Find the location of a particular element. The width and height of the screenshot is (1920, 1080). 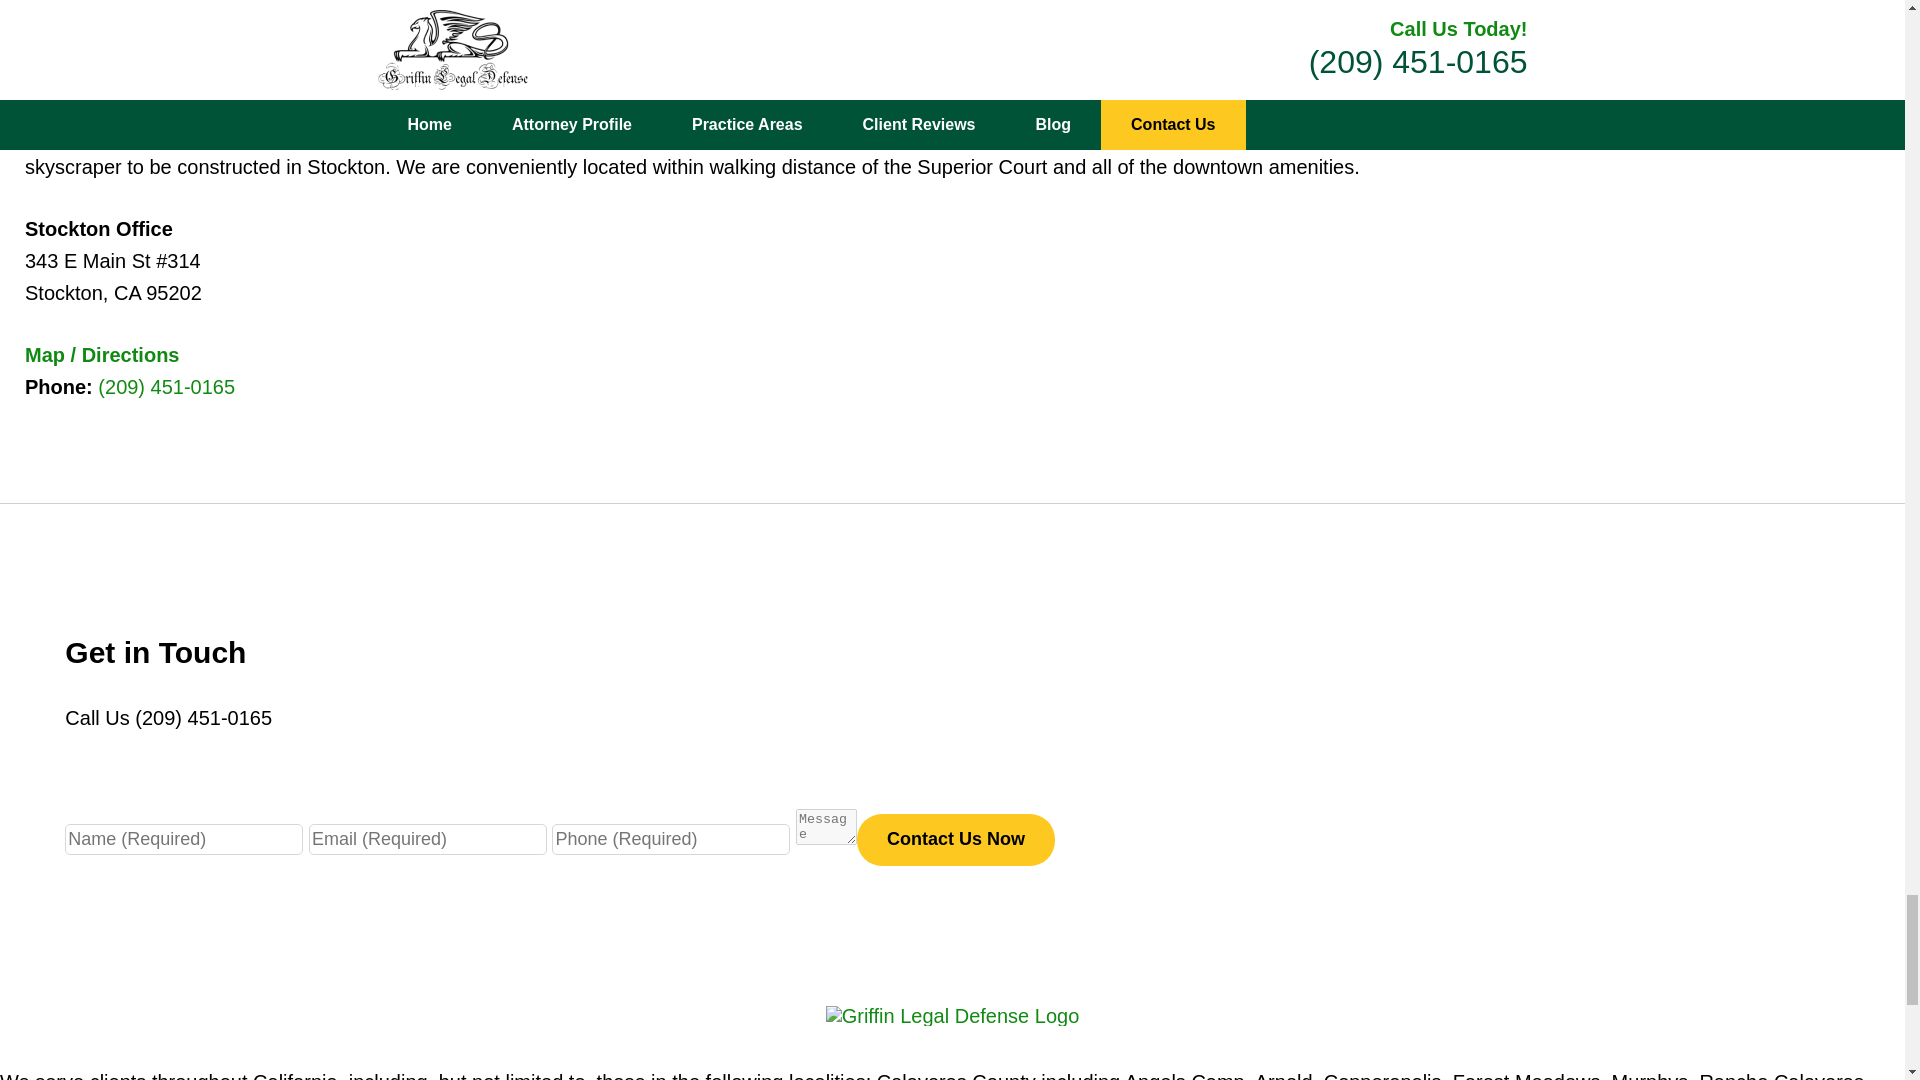

Contact Us Now is located at coordinates (955, 840).